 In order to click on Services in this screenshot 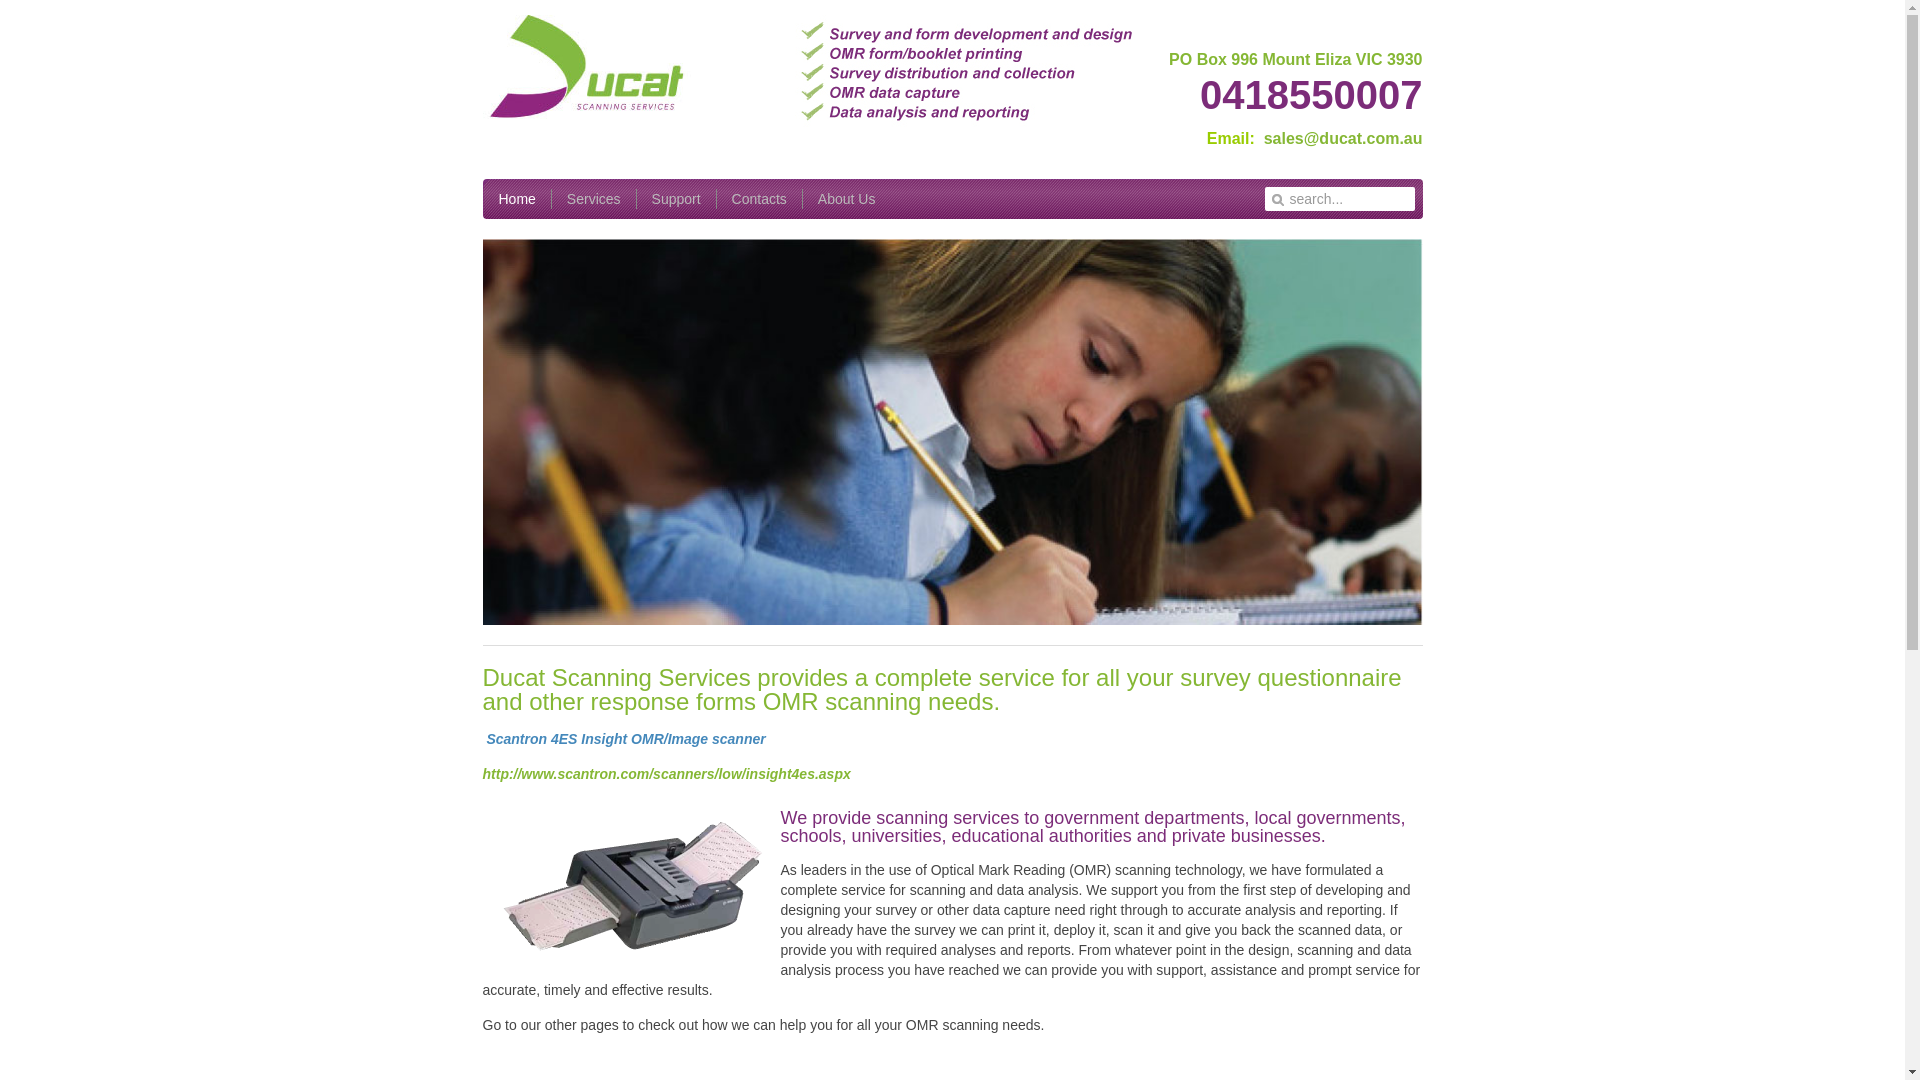, I will do `click(594, 199)`.